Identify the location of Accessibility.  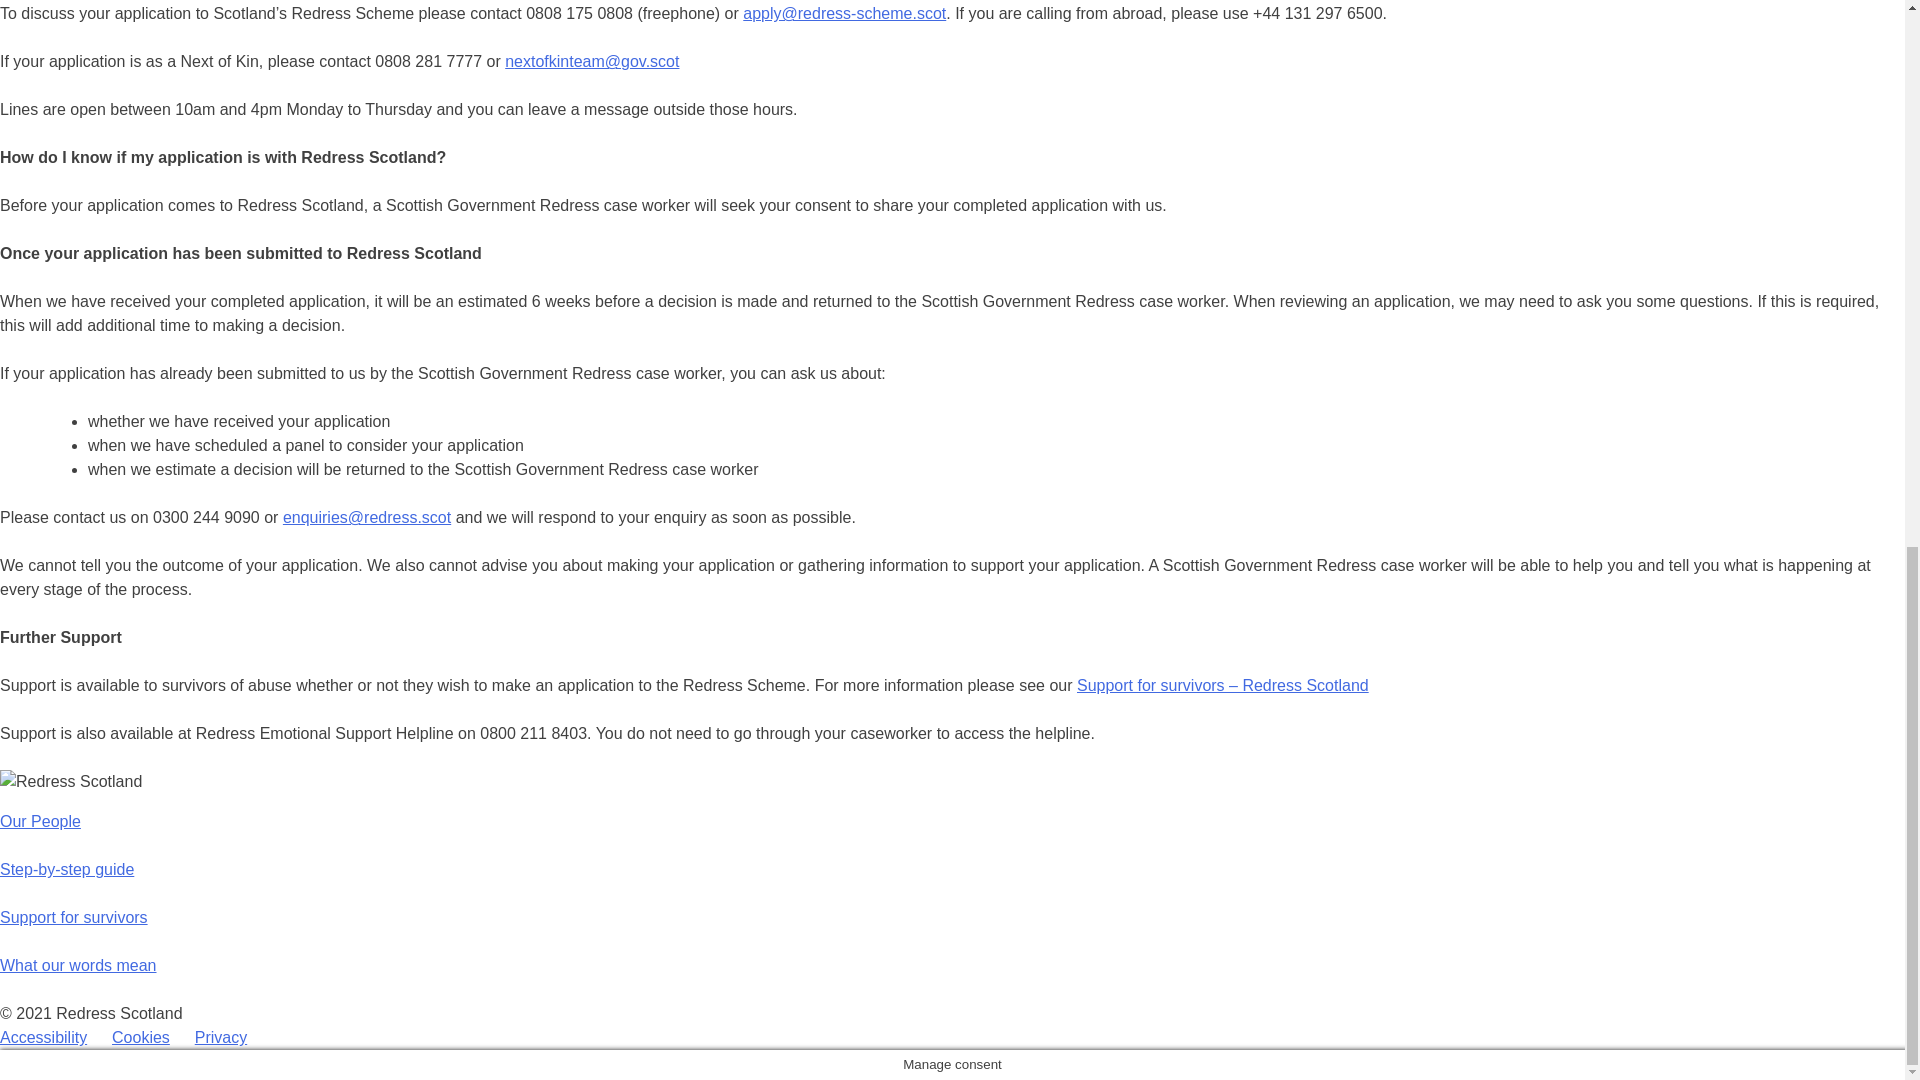
(43, 1038).